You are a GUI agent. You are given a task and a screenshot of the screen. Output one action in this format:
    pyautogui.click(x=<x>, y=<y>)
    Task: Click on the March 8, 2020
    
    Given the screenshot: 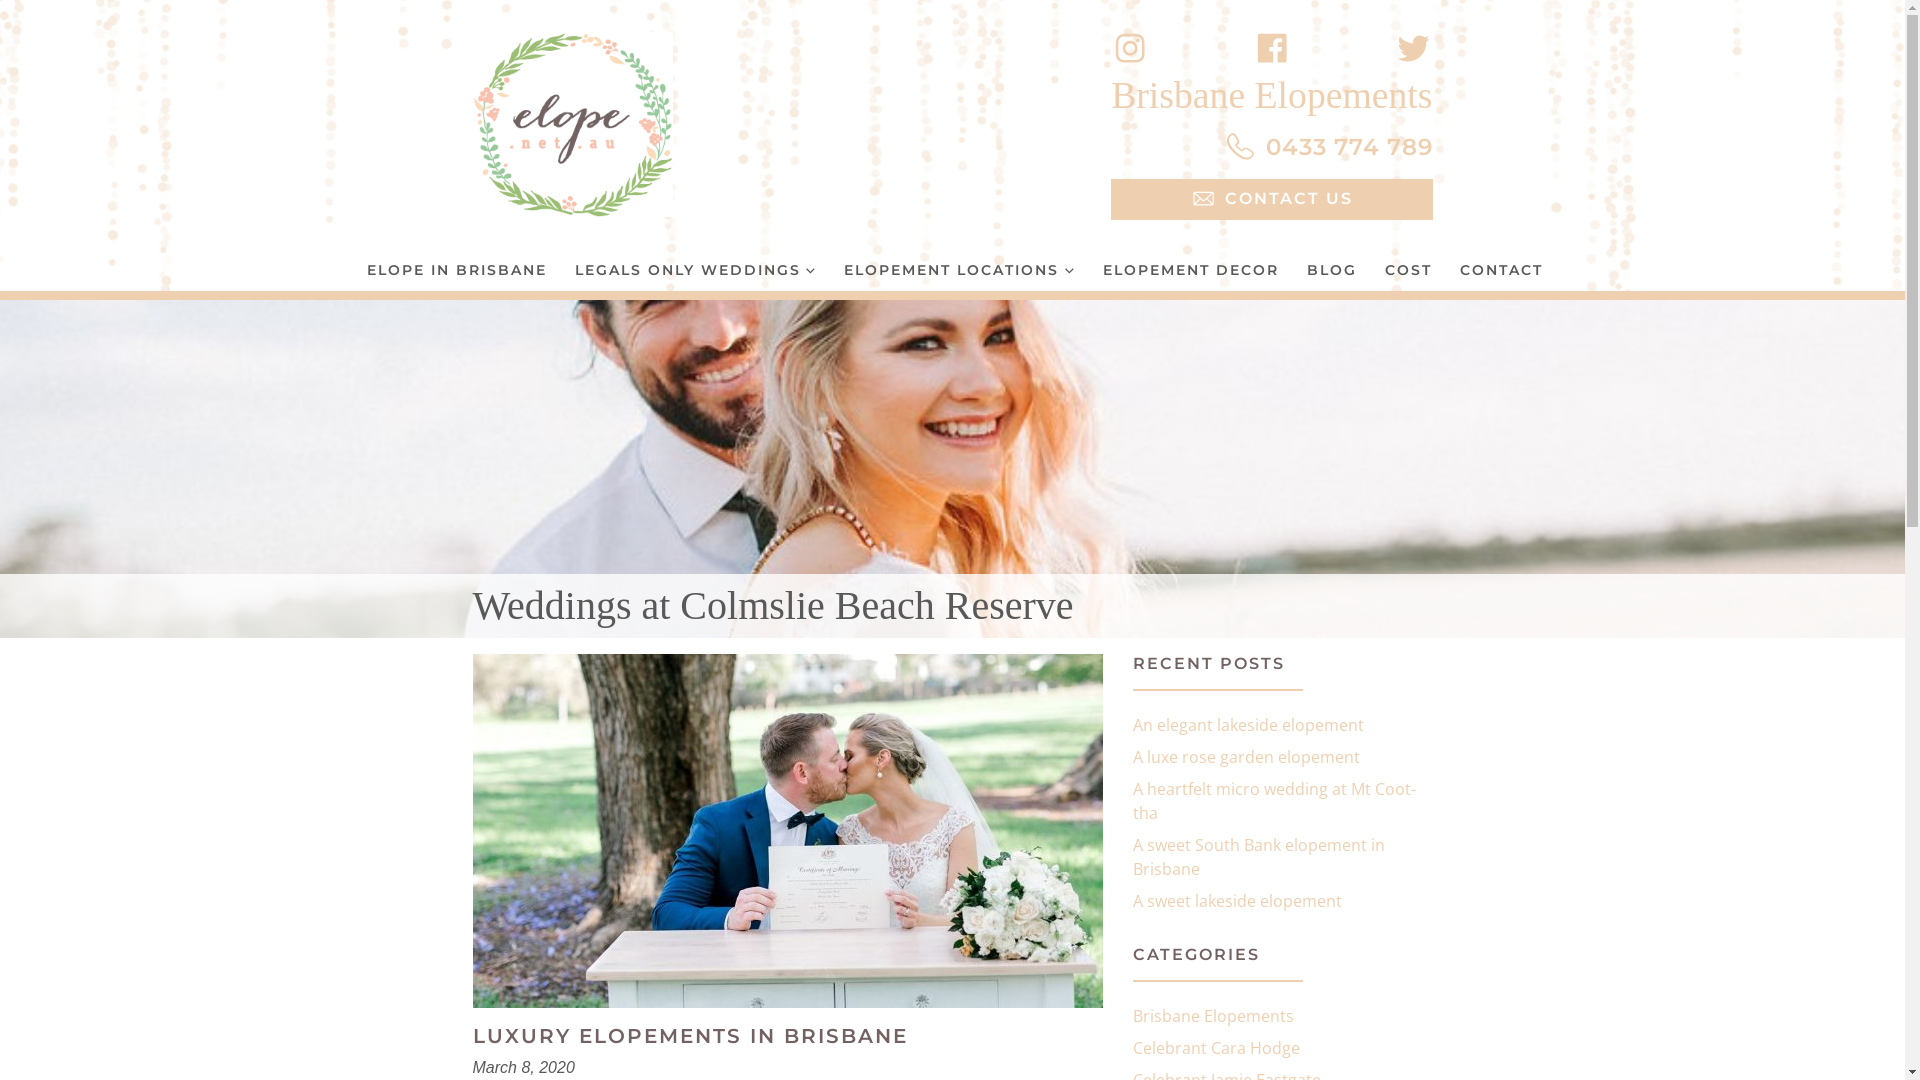 What is the action you would take?
    pyautogui.click(x=523, y=1068)
    